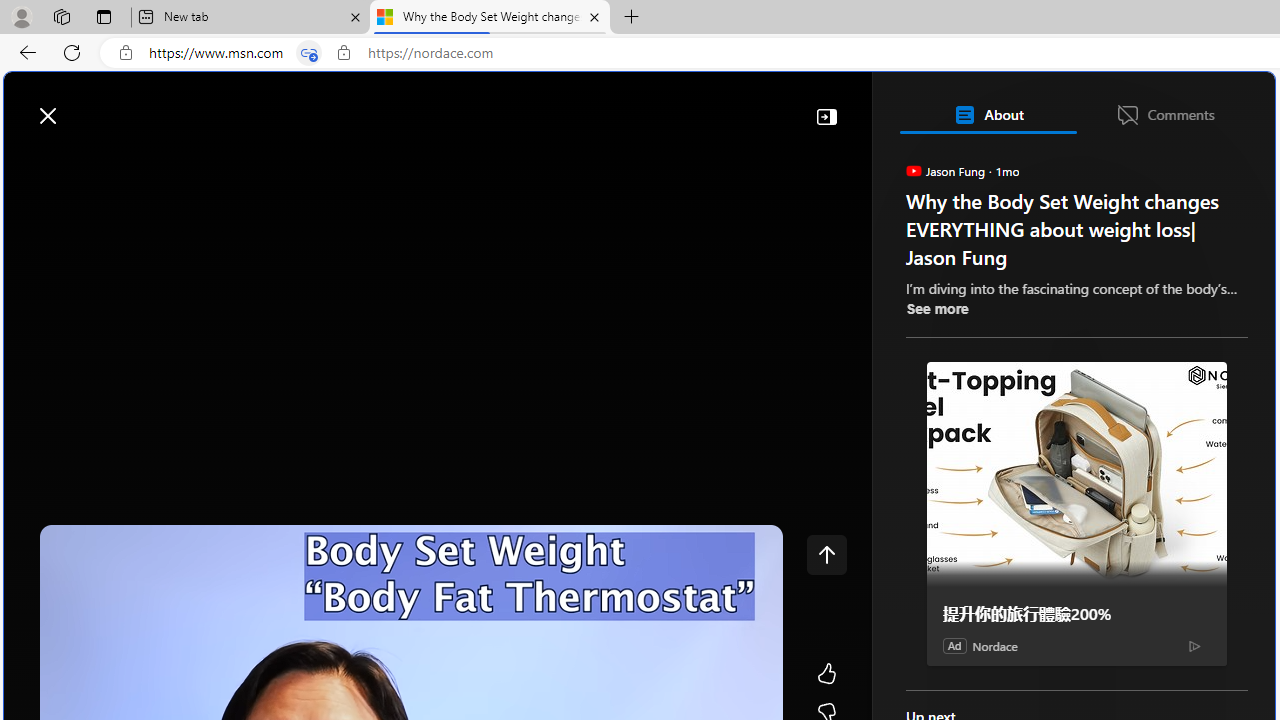 The height and width of the screenshot is (720, 1280). I want to click on Workspaces, so click(61, 16).